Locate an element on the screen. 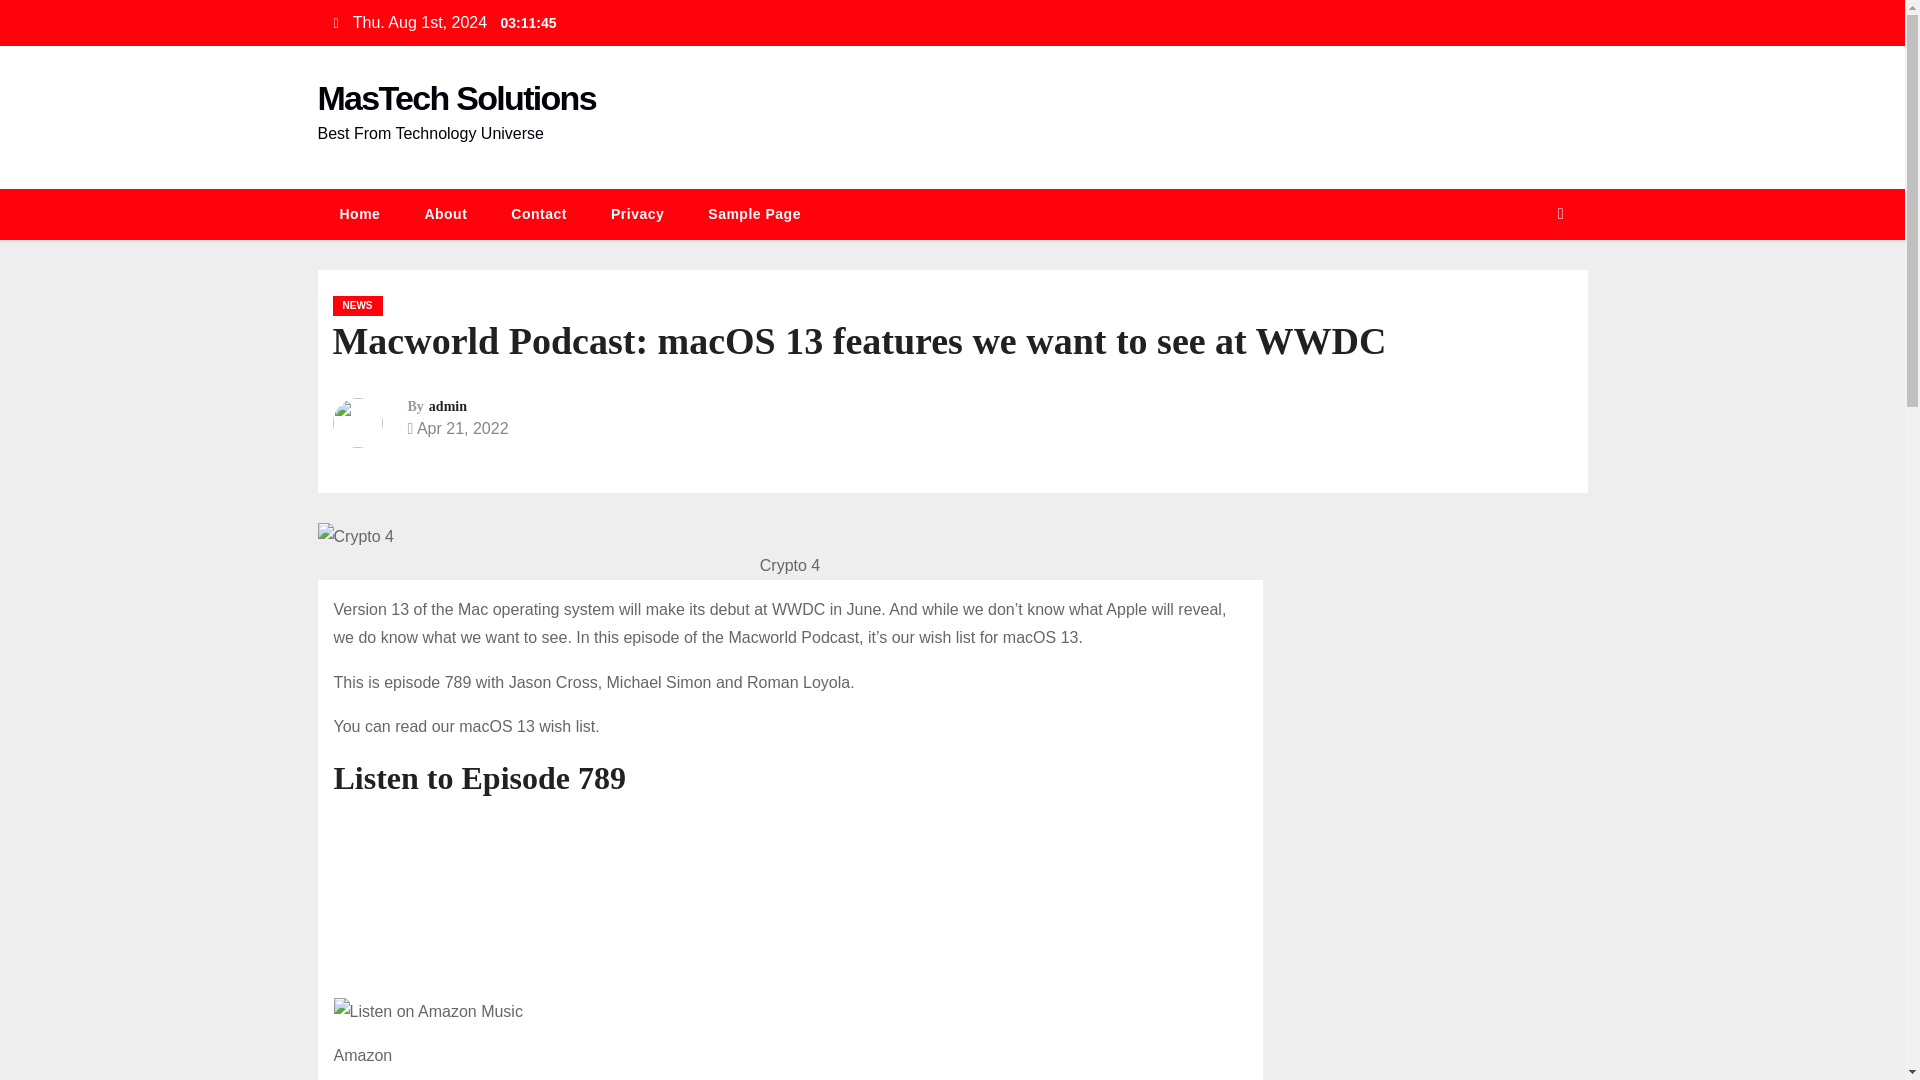 The width and height of the screenshot is (1920, 1080). Privacy is located at coordinates (637, 214).